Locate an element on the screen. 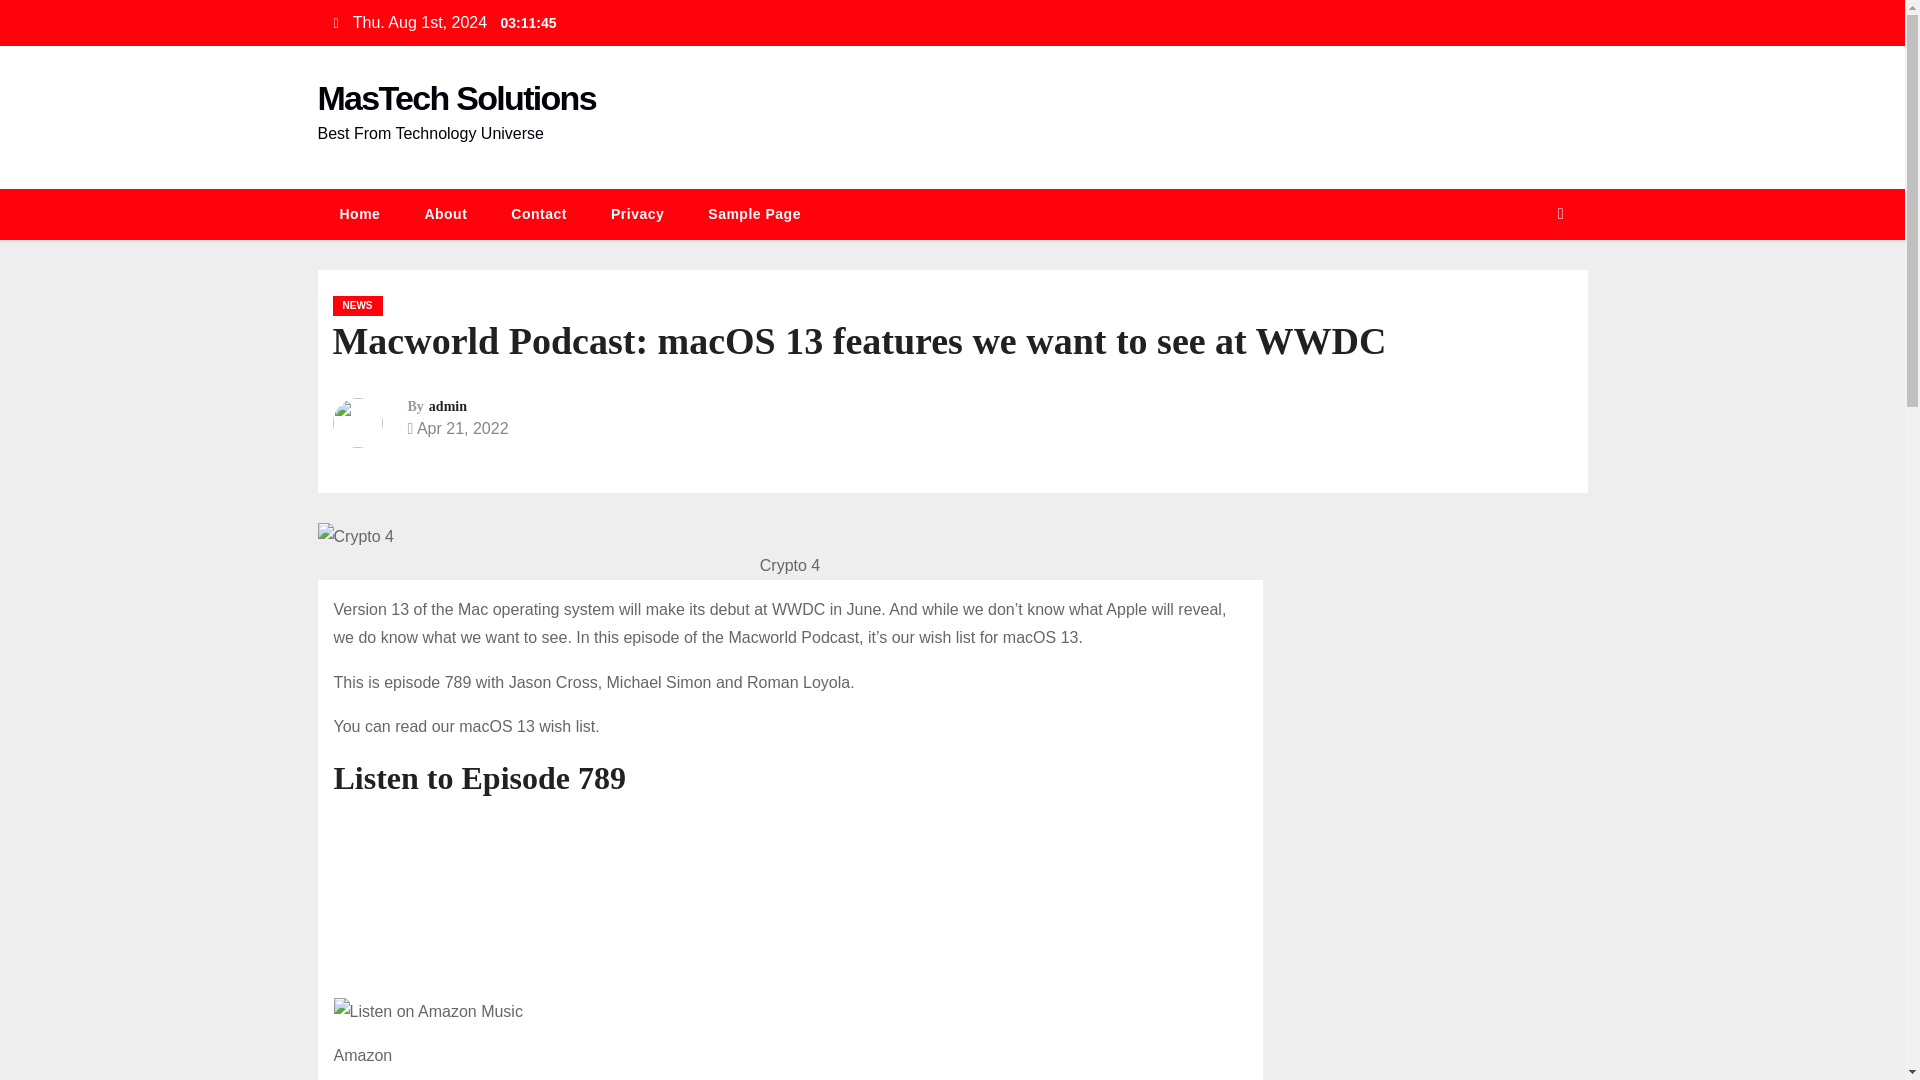 The width and height of the screenshot is (1920, 1080). Privacy is located at coordinates (637, 214).